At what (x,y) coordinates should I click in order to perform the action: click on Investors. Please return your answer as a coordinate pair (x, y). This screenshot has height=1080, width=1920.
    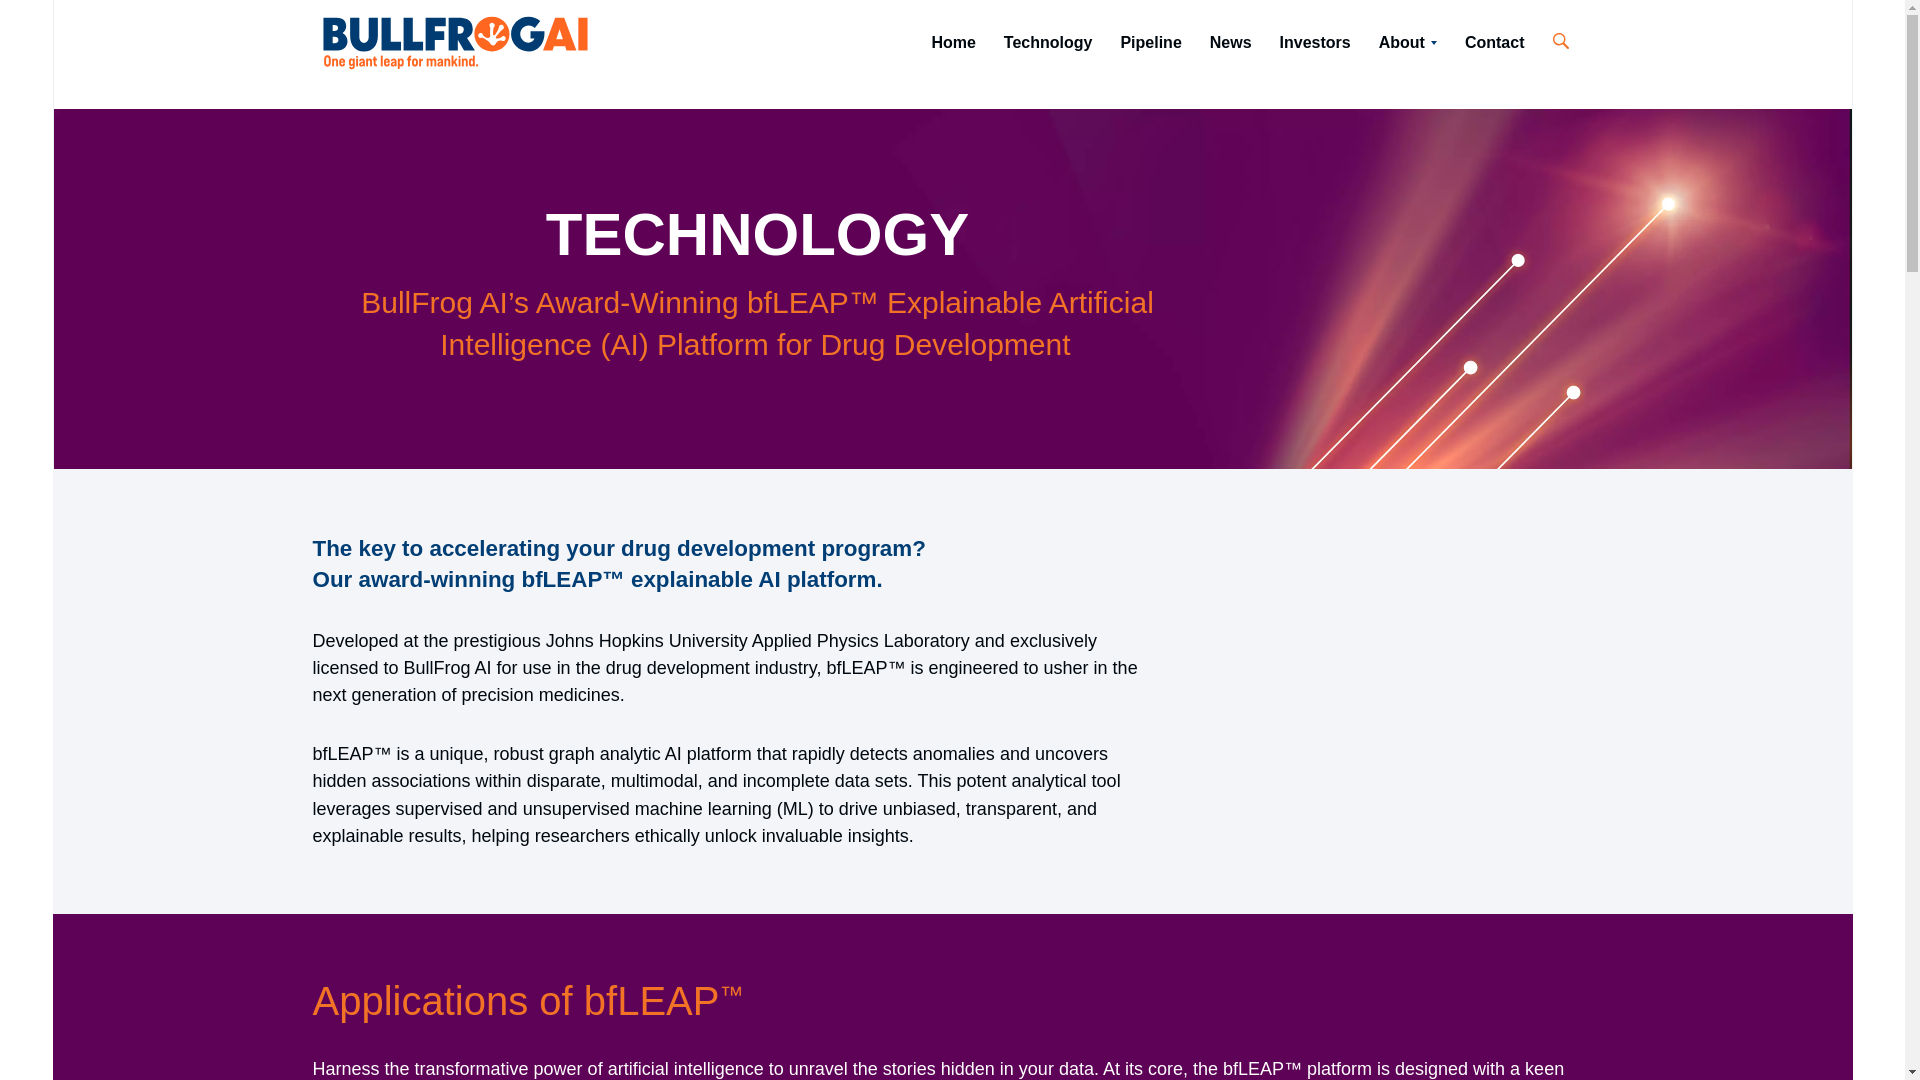
    Looking at the image, I should click on (1315, 42).